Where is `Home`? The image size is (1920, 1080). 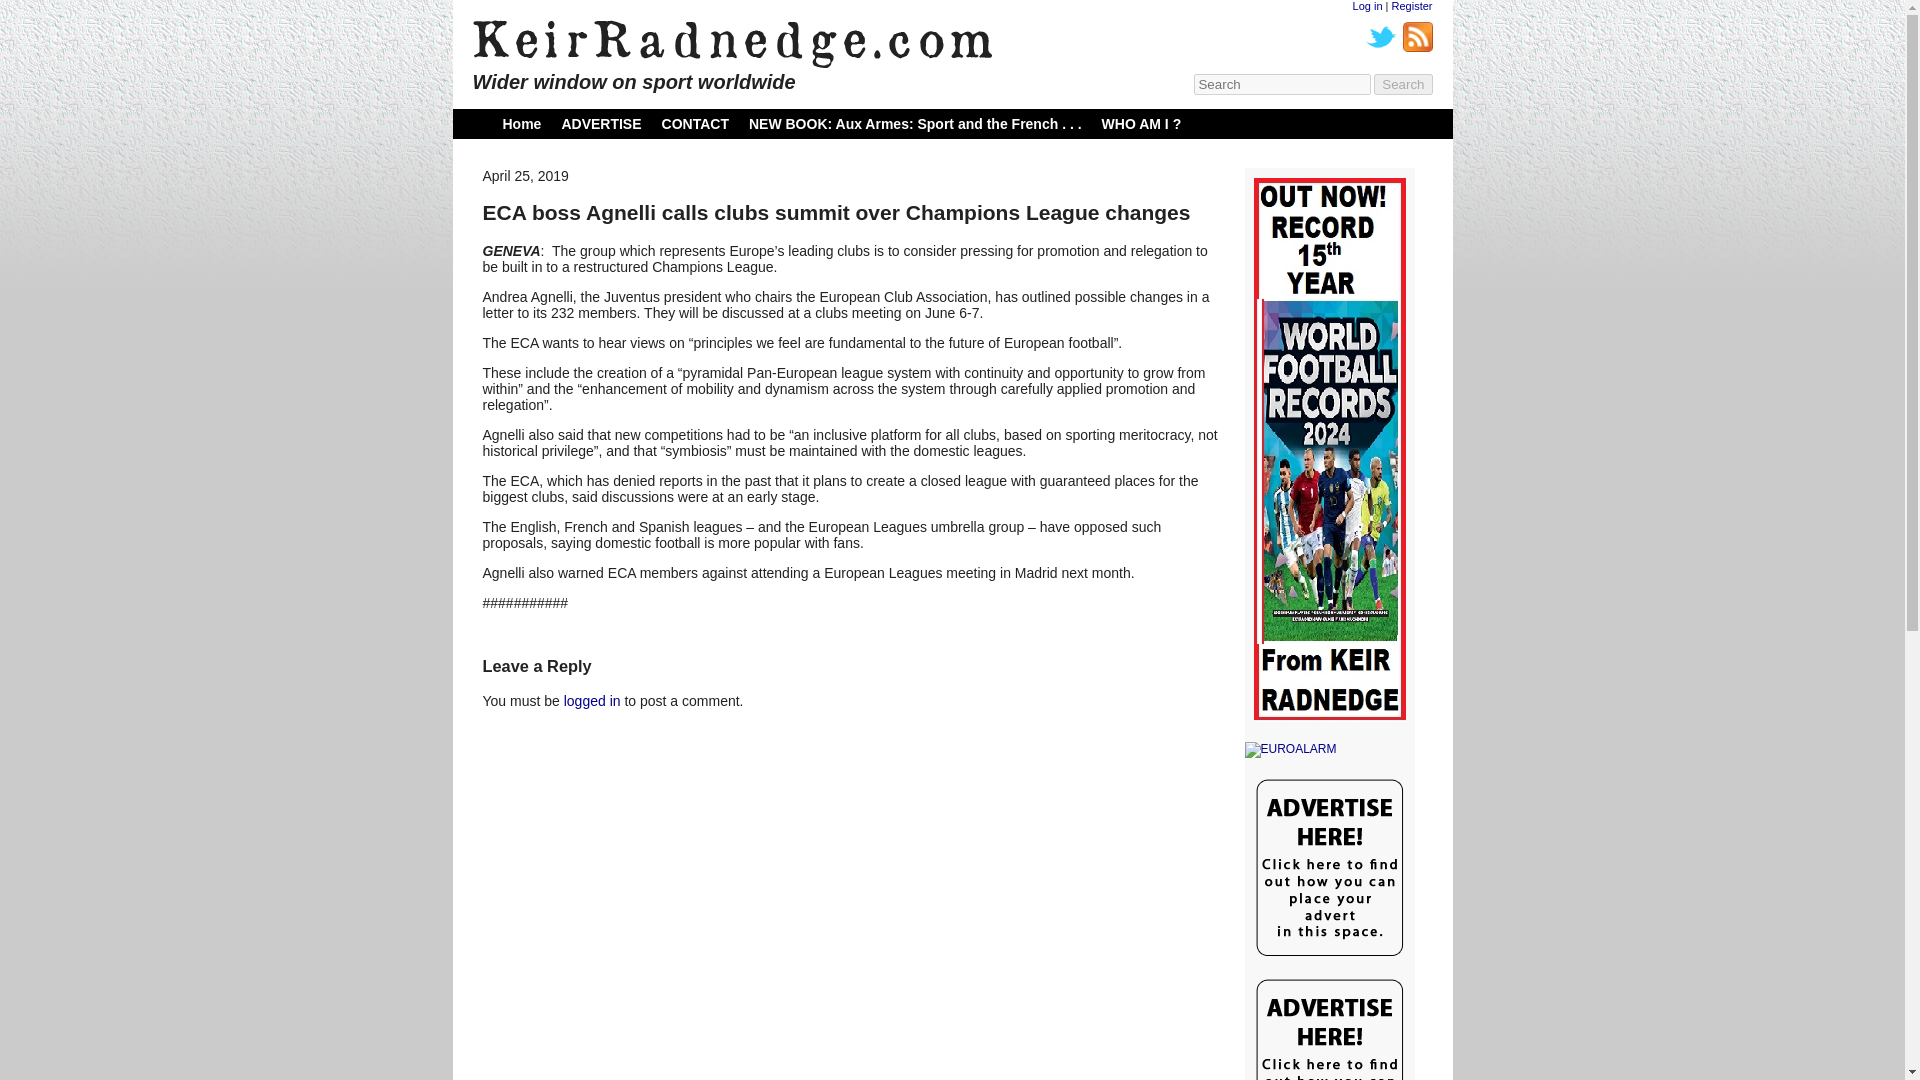 Home is located at coordinates (521, 123).